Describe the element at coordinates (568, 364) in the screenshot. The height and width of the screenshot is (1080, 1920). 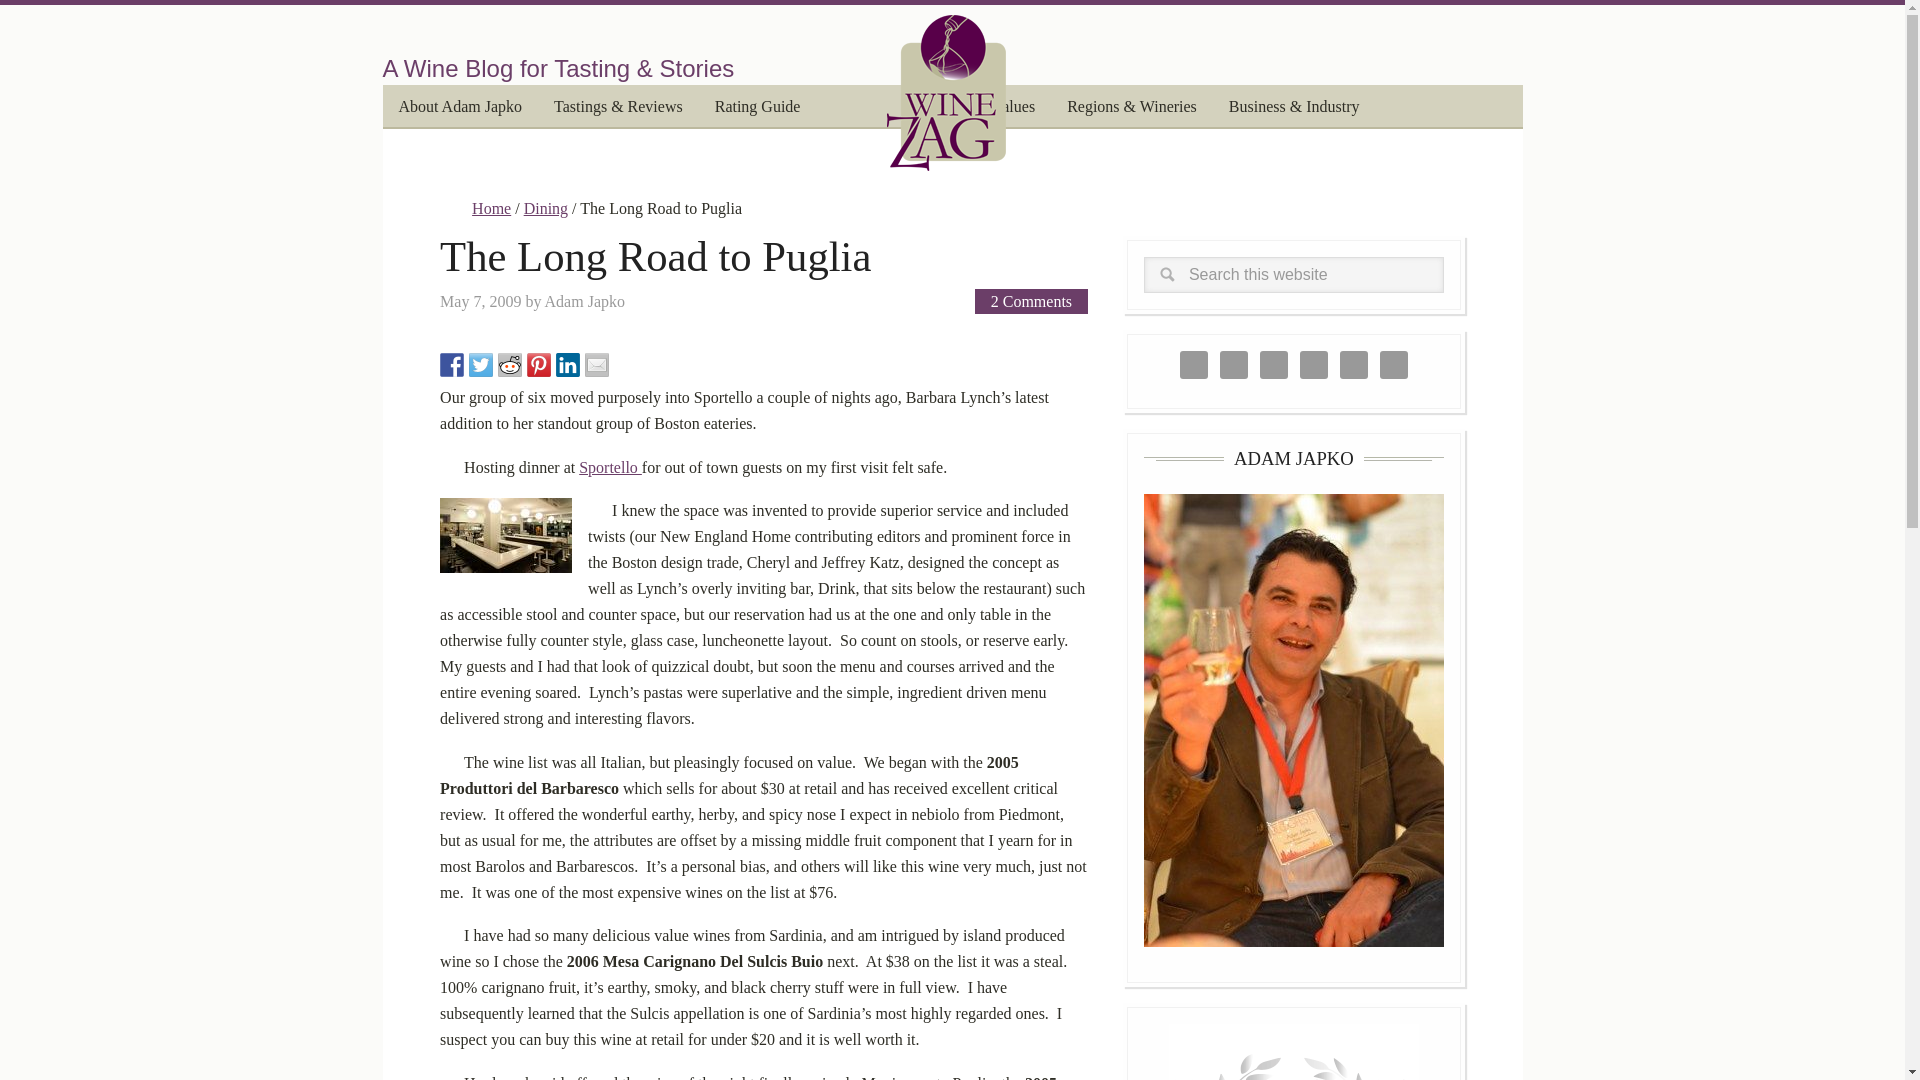
I see `Share on Linkedin` at that location.